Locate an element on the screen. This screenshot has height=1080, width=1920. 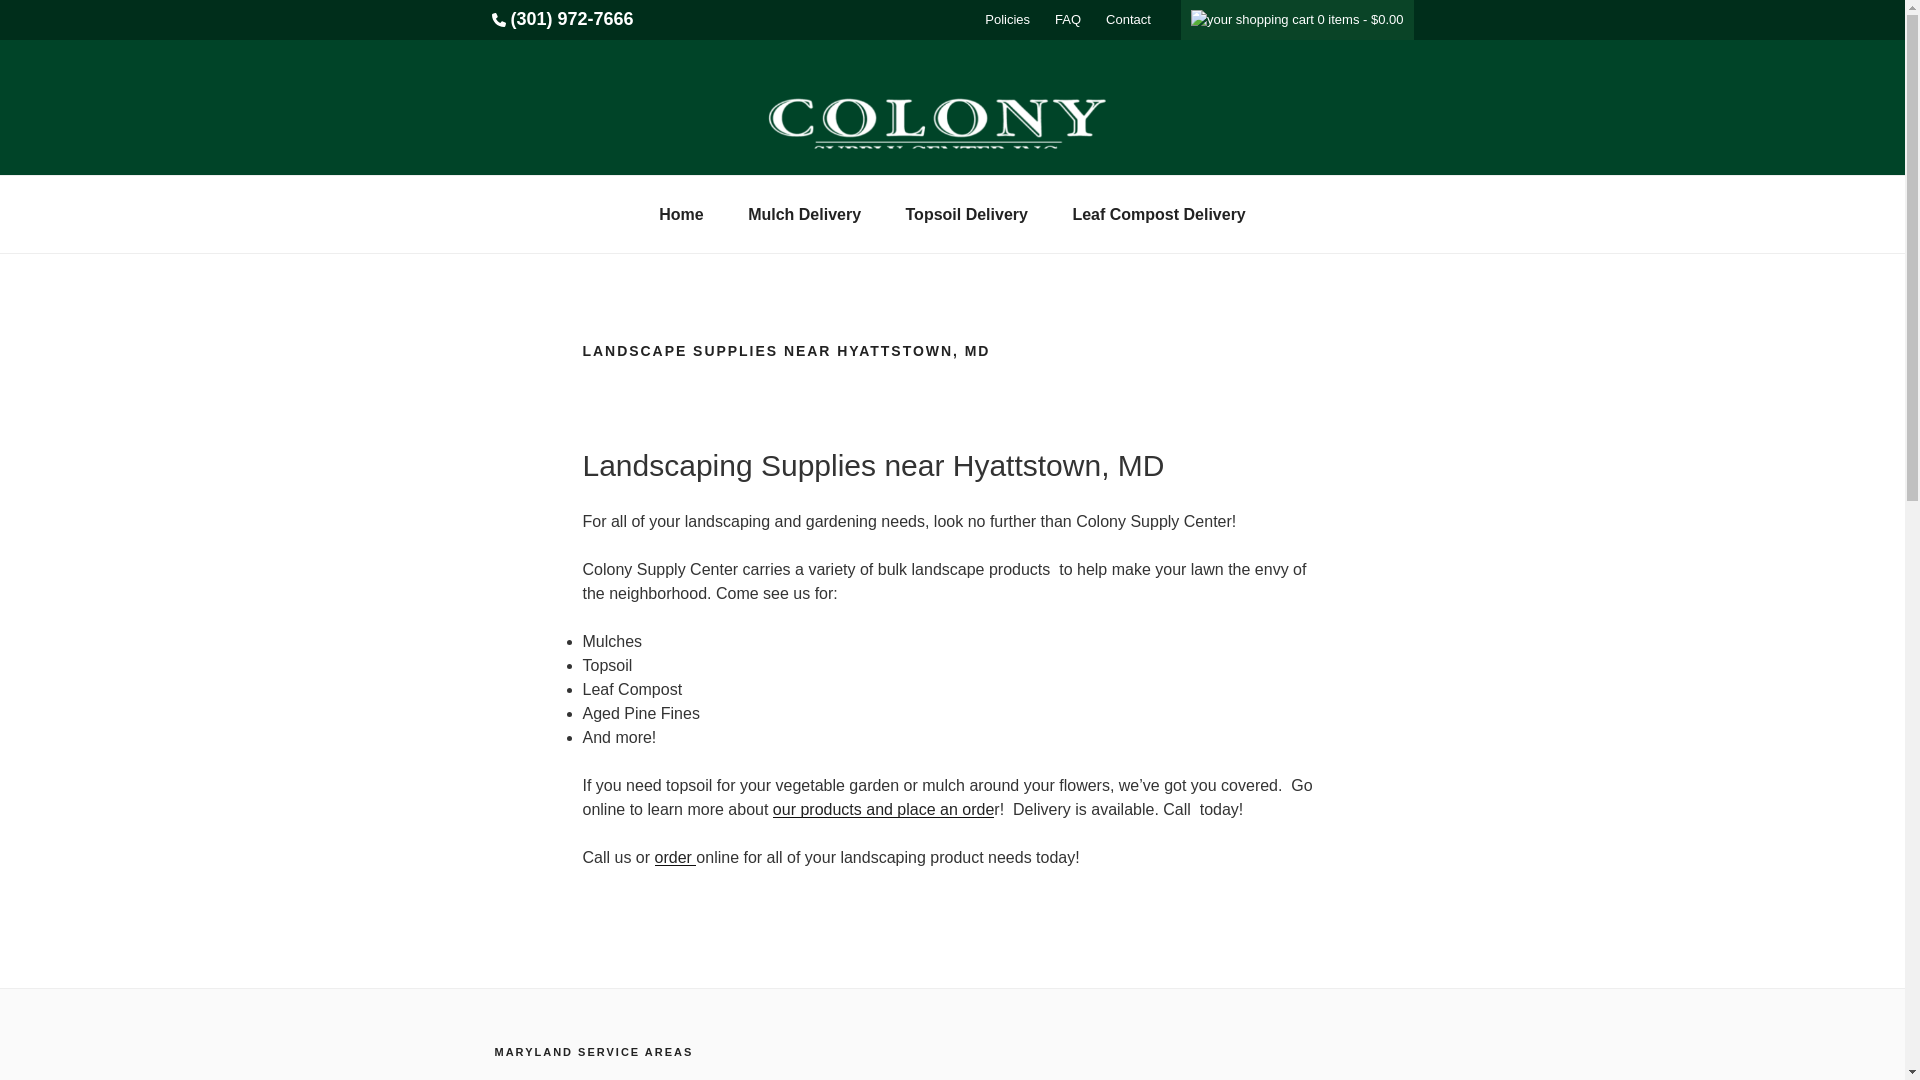
Mulch Delivery is located at coordinates (804, 214).